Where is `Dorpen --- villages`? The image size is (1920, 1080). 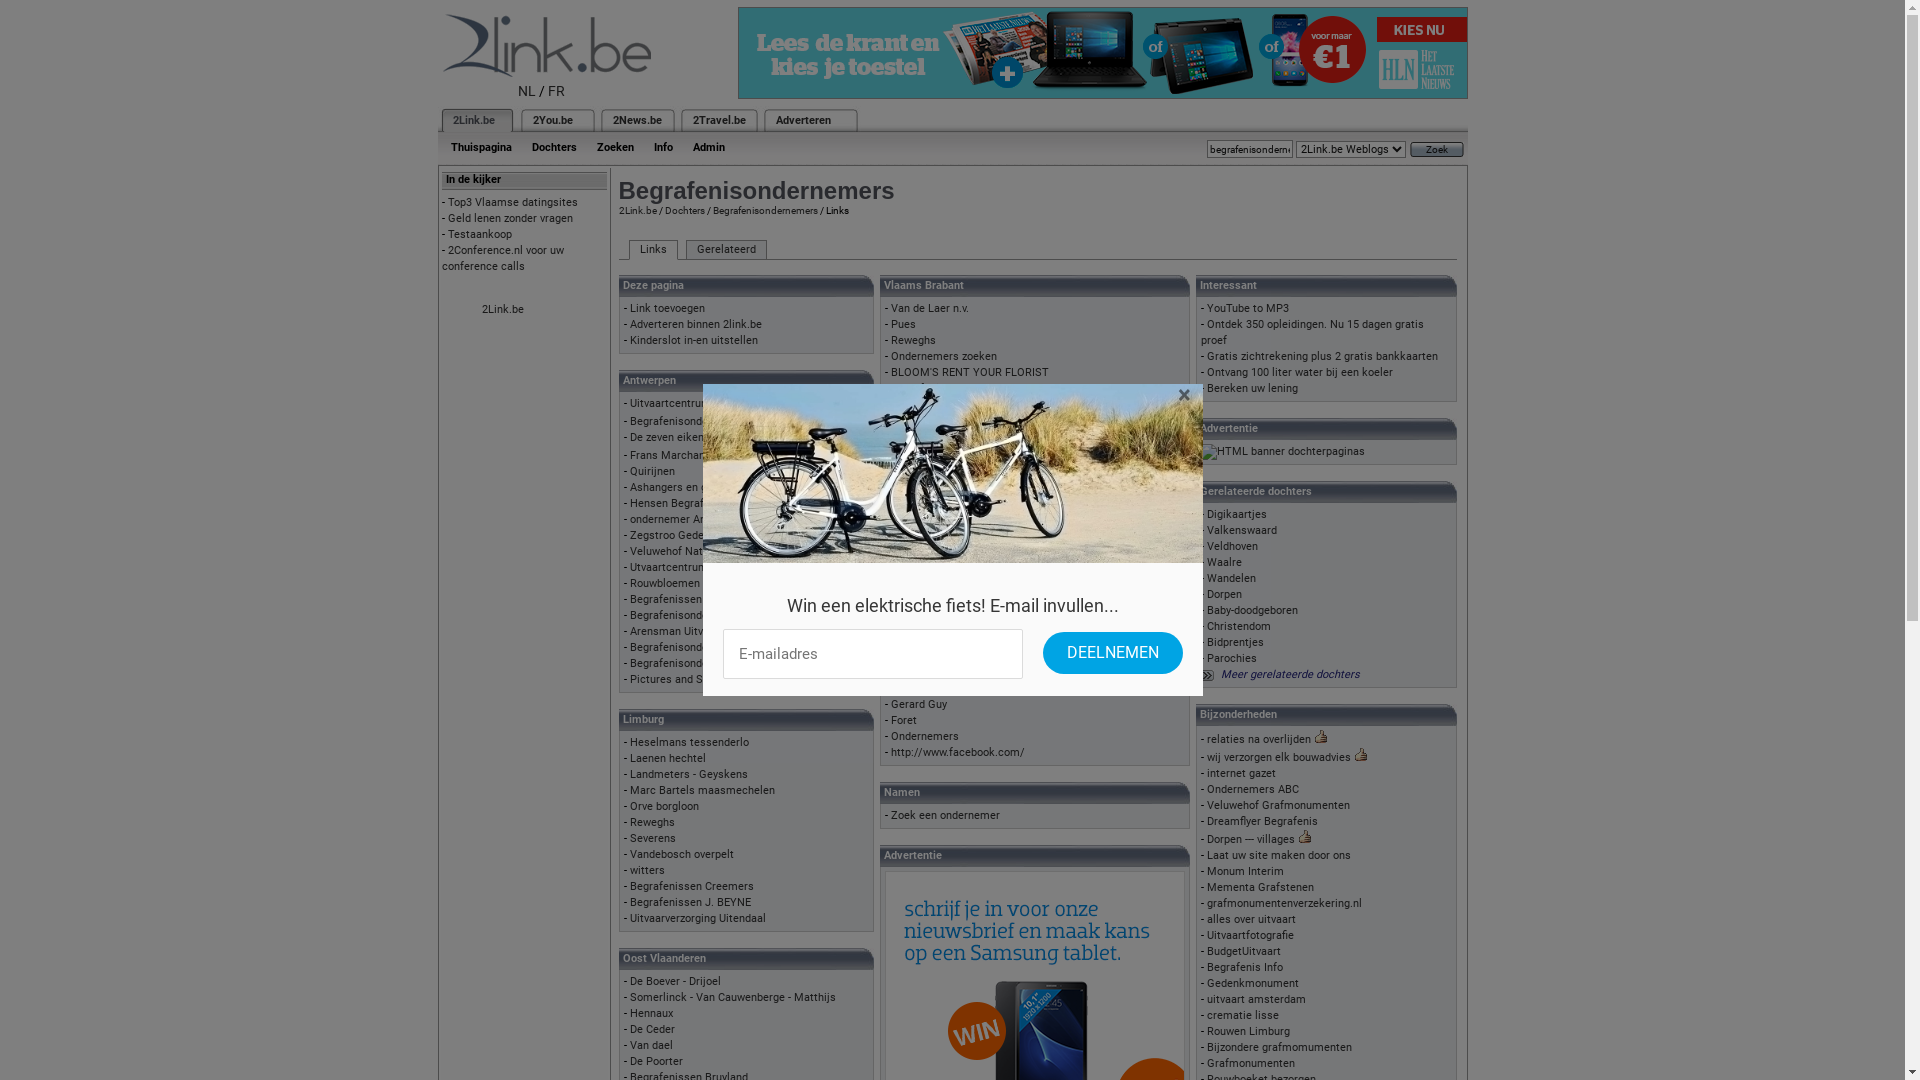 Dorpen --- villages is located at coordinates (1251, 840).